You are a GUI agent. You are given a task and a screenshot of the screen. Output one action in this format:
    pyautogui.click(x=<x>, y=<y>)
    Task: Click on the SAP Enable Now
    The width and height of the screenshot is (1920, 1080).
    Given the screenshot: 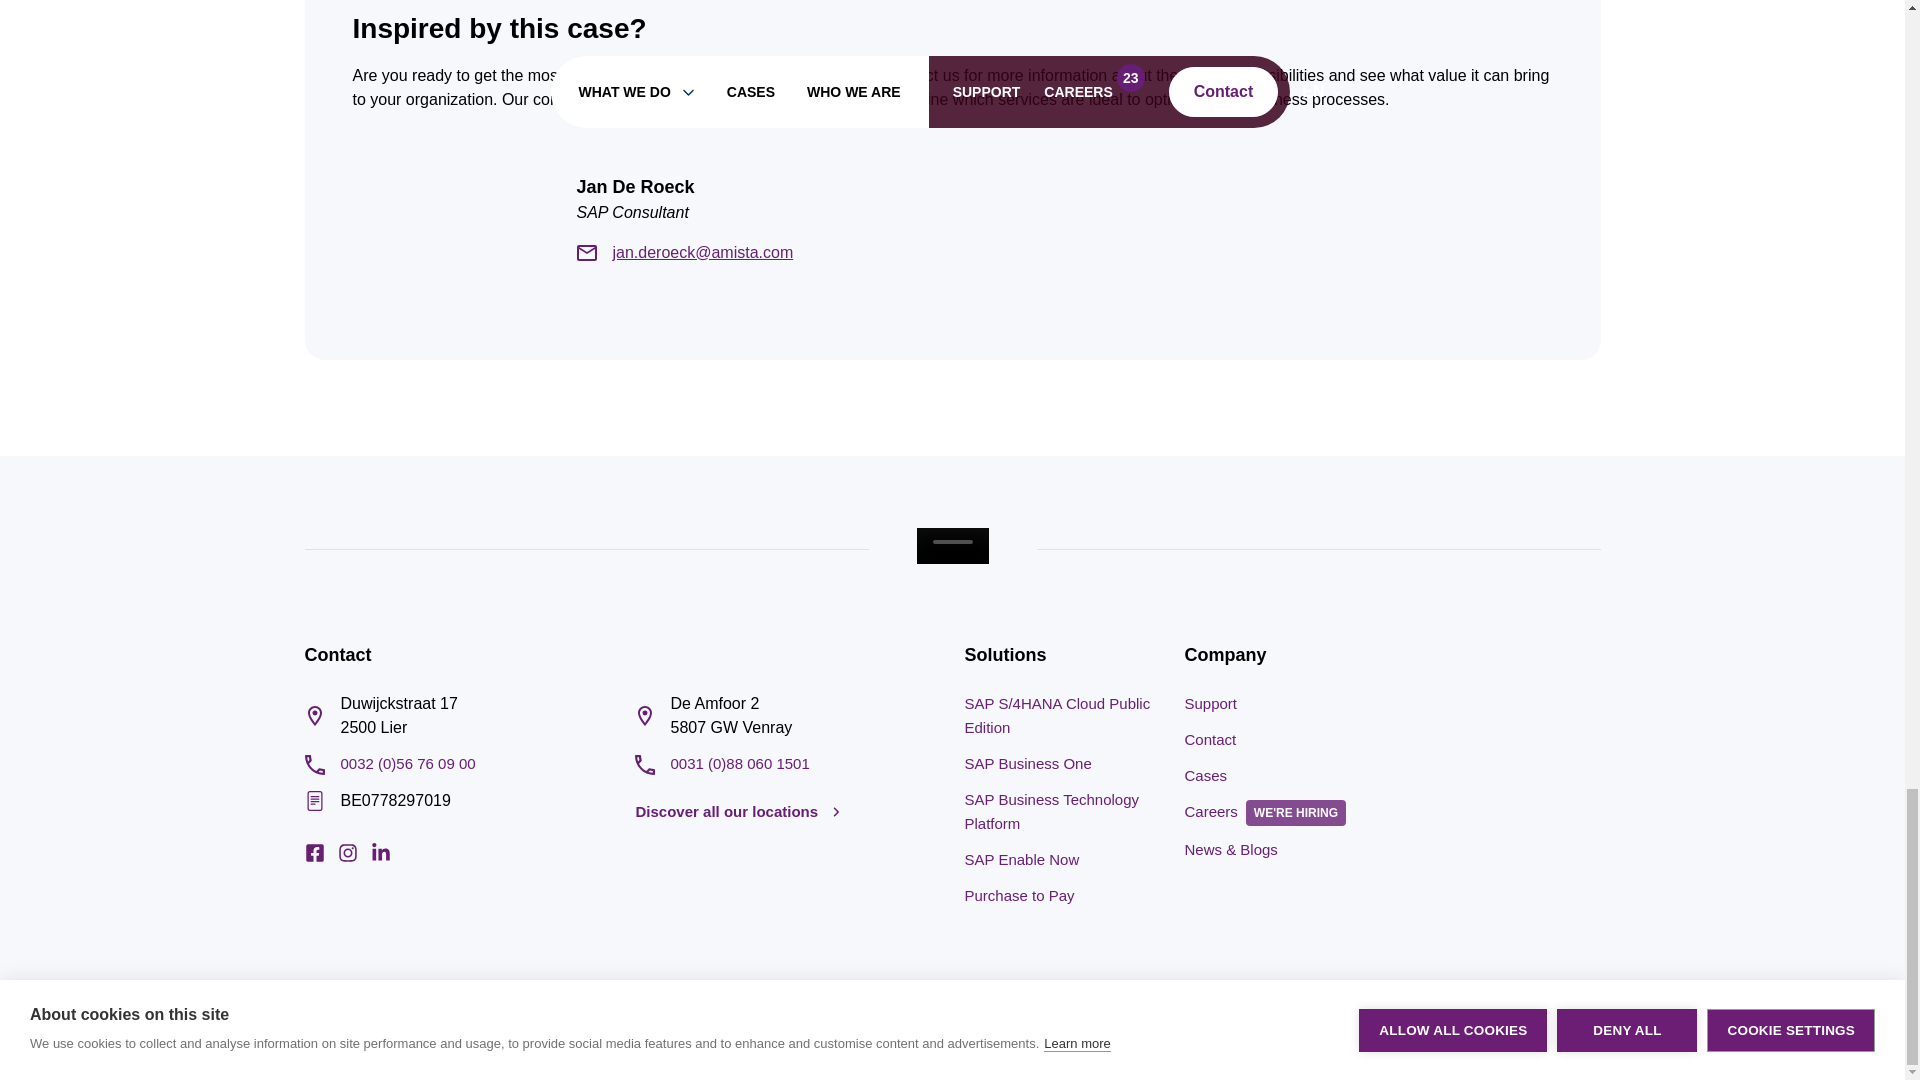 What is the action you would take?
    pyautogui.click(x=1021, y=860)
    